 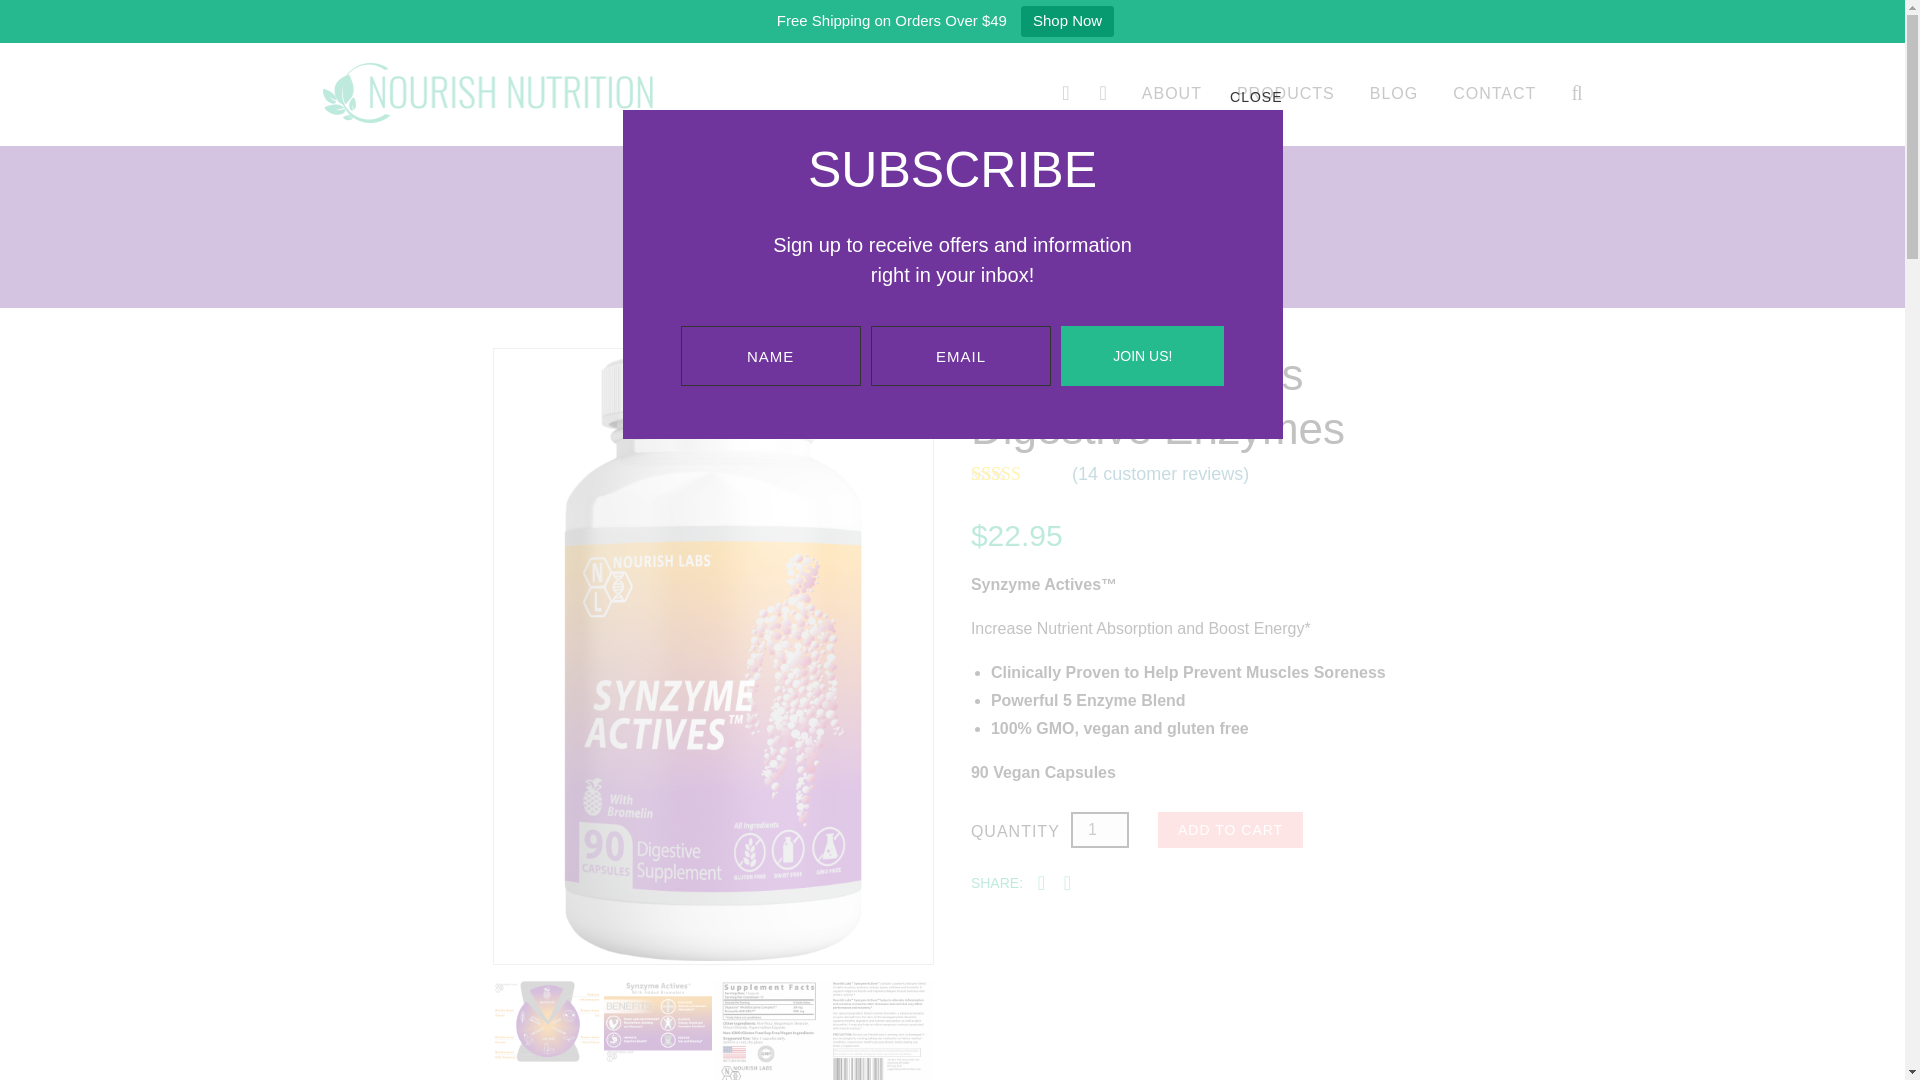 What do you see at coordinates (1142, 356) in the screenshot?
I see `JOIN US!` at bounding box center [1142, 356].